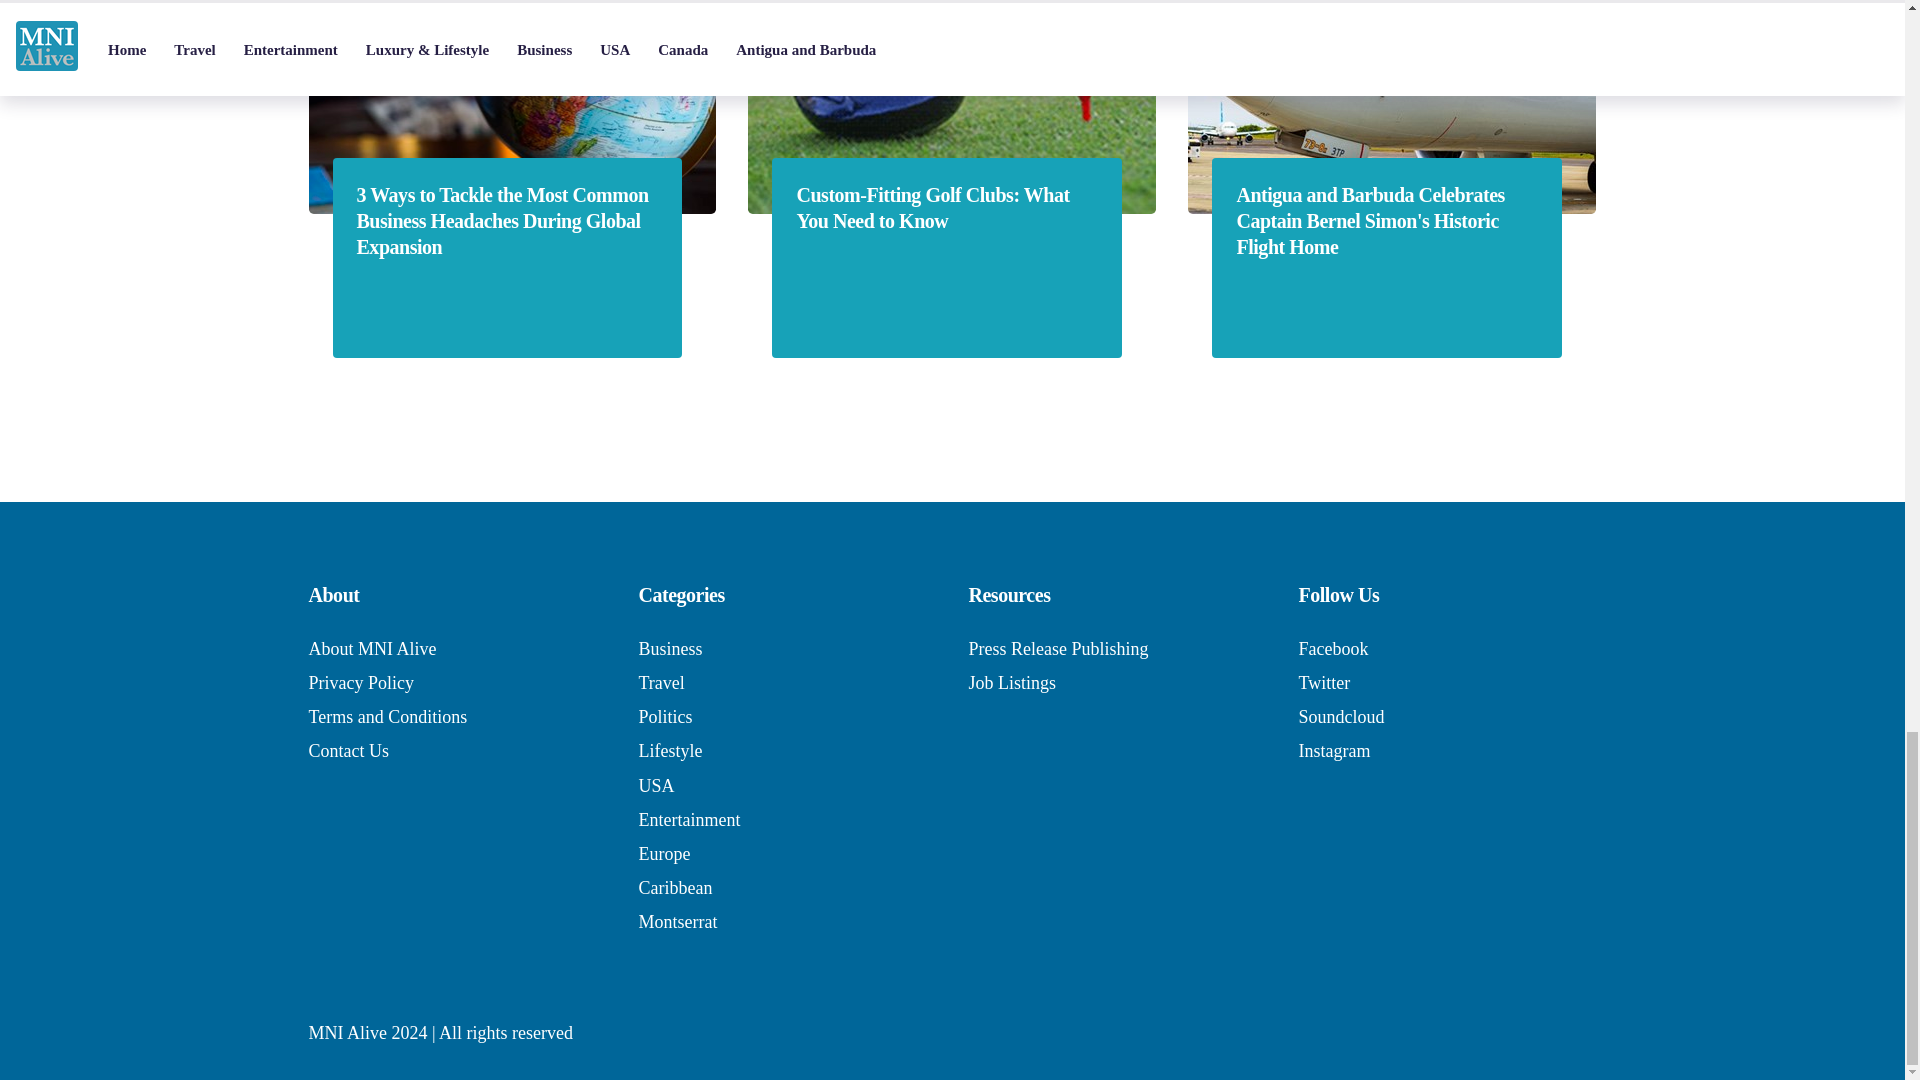 Image resolution: width=1920 pixels, height=1080 pixels. I want to click on Politics, so click(664, 716).